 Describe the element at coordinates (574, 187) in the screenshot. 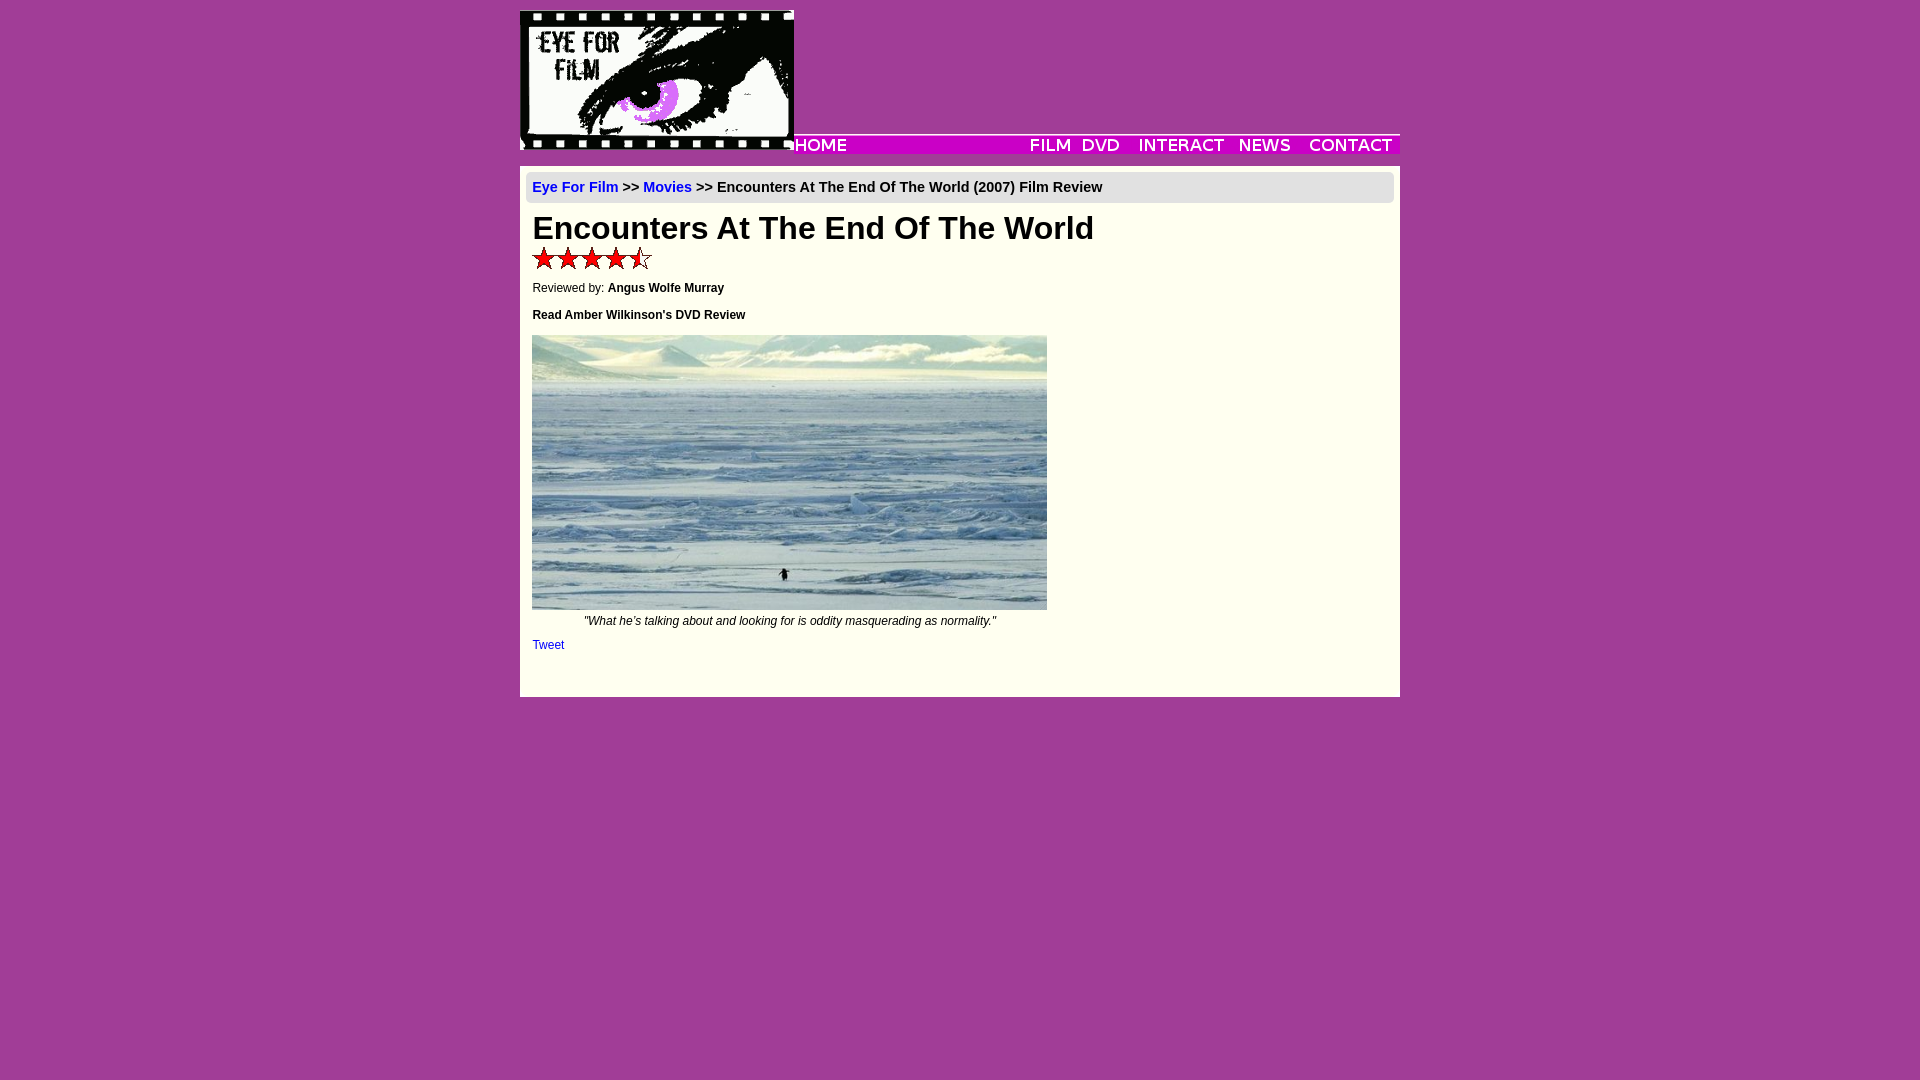

I see `Eye For Film` at that location.